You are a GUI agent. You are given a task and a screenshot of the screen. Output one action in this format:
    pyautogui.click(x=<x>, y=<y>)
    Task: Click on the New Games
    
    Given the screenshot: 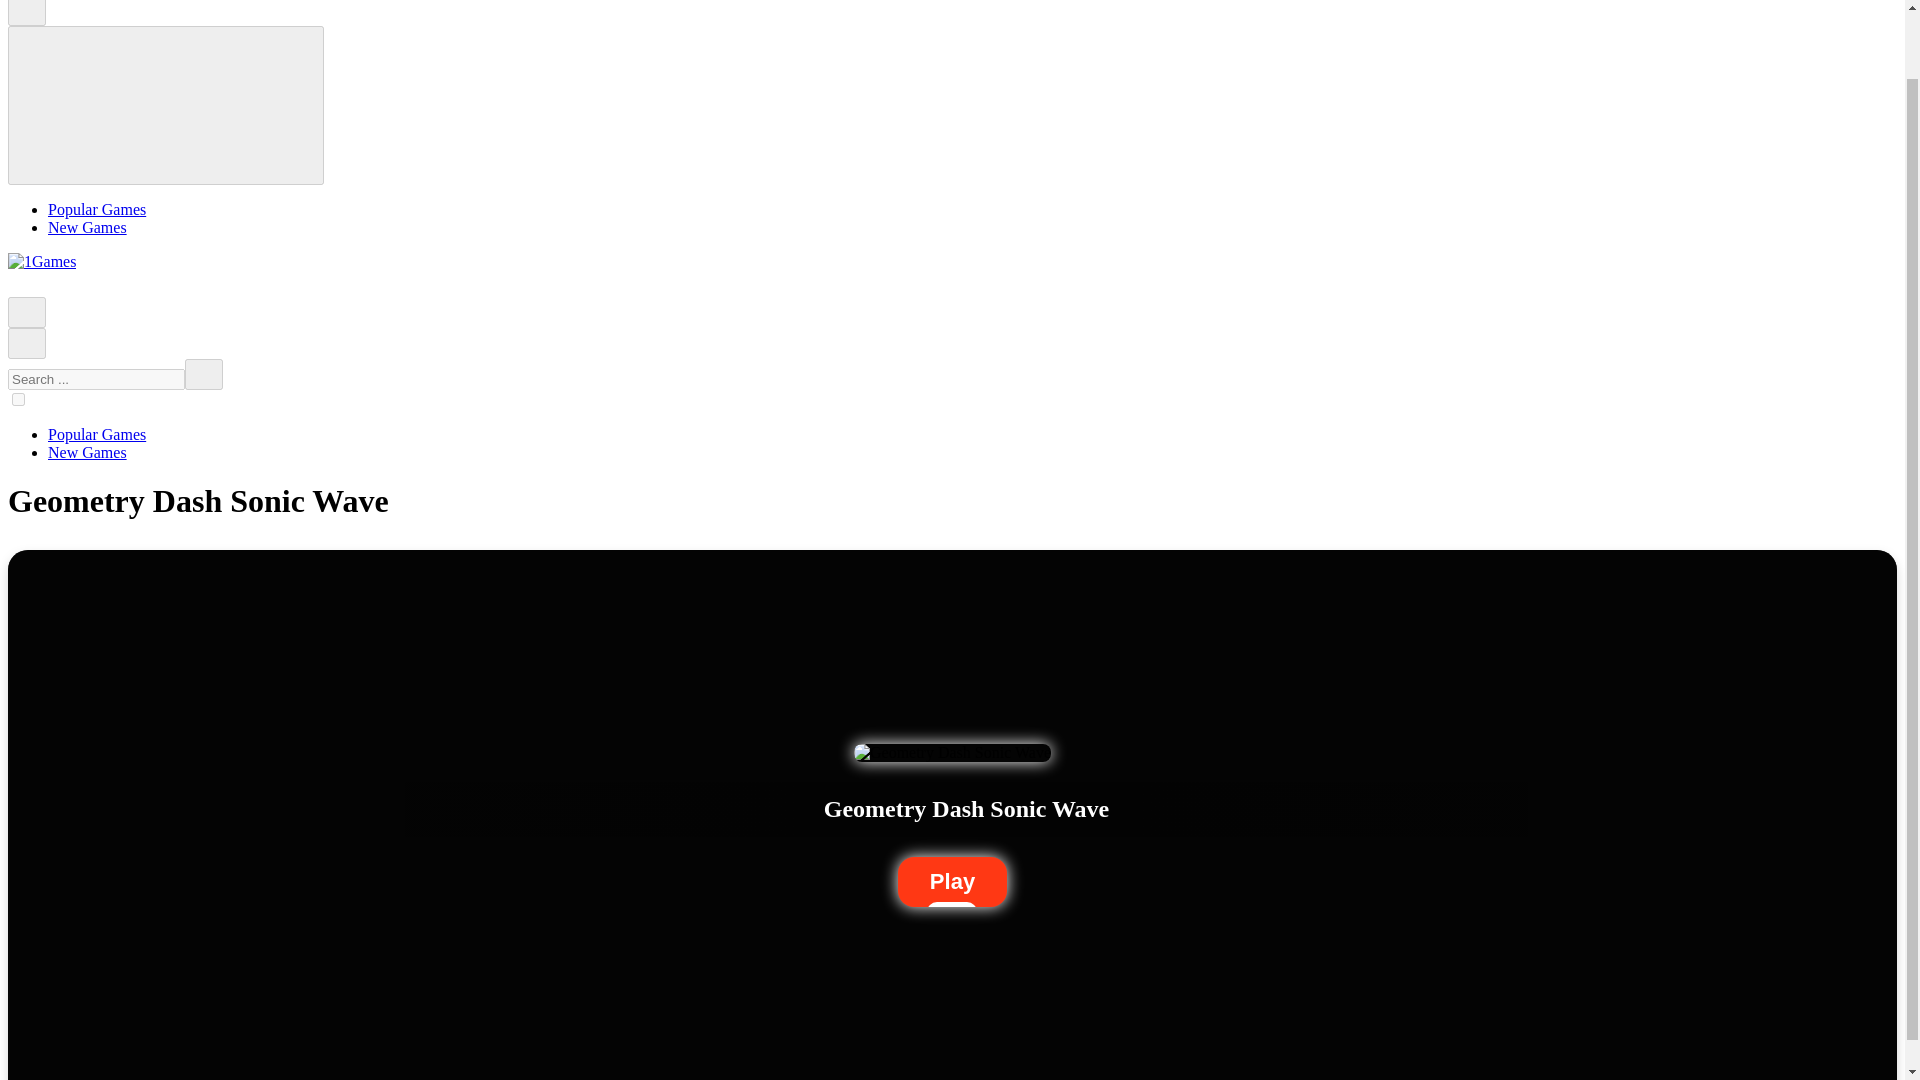 What is the action you would take?
    pyautogui.click(x=87, y=452)
    